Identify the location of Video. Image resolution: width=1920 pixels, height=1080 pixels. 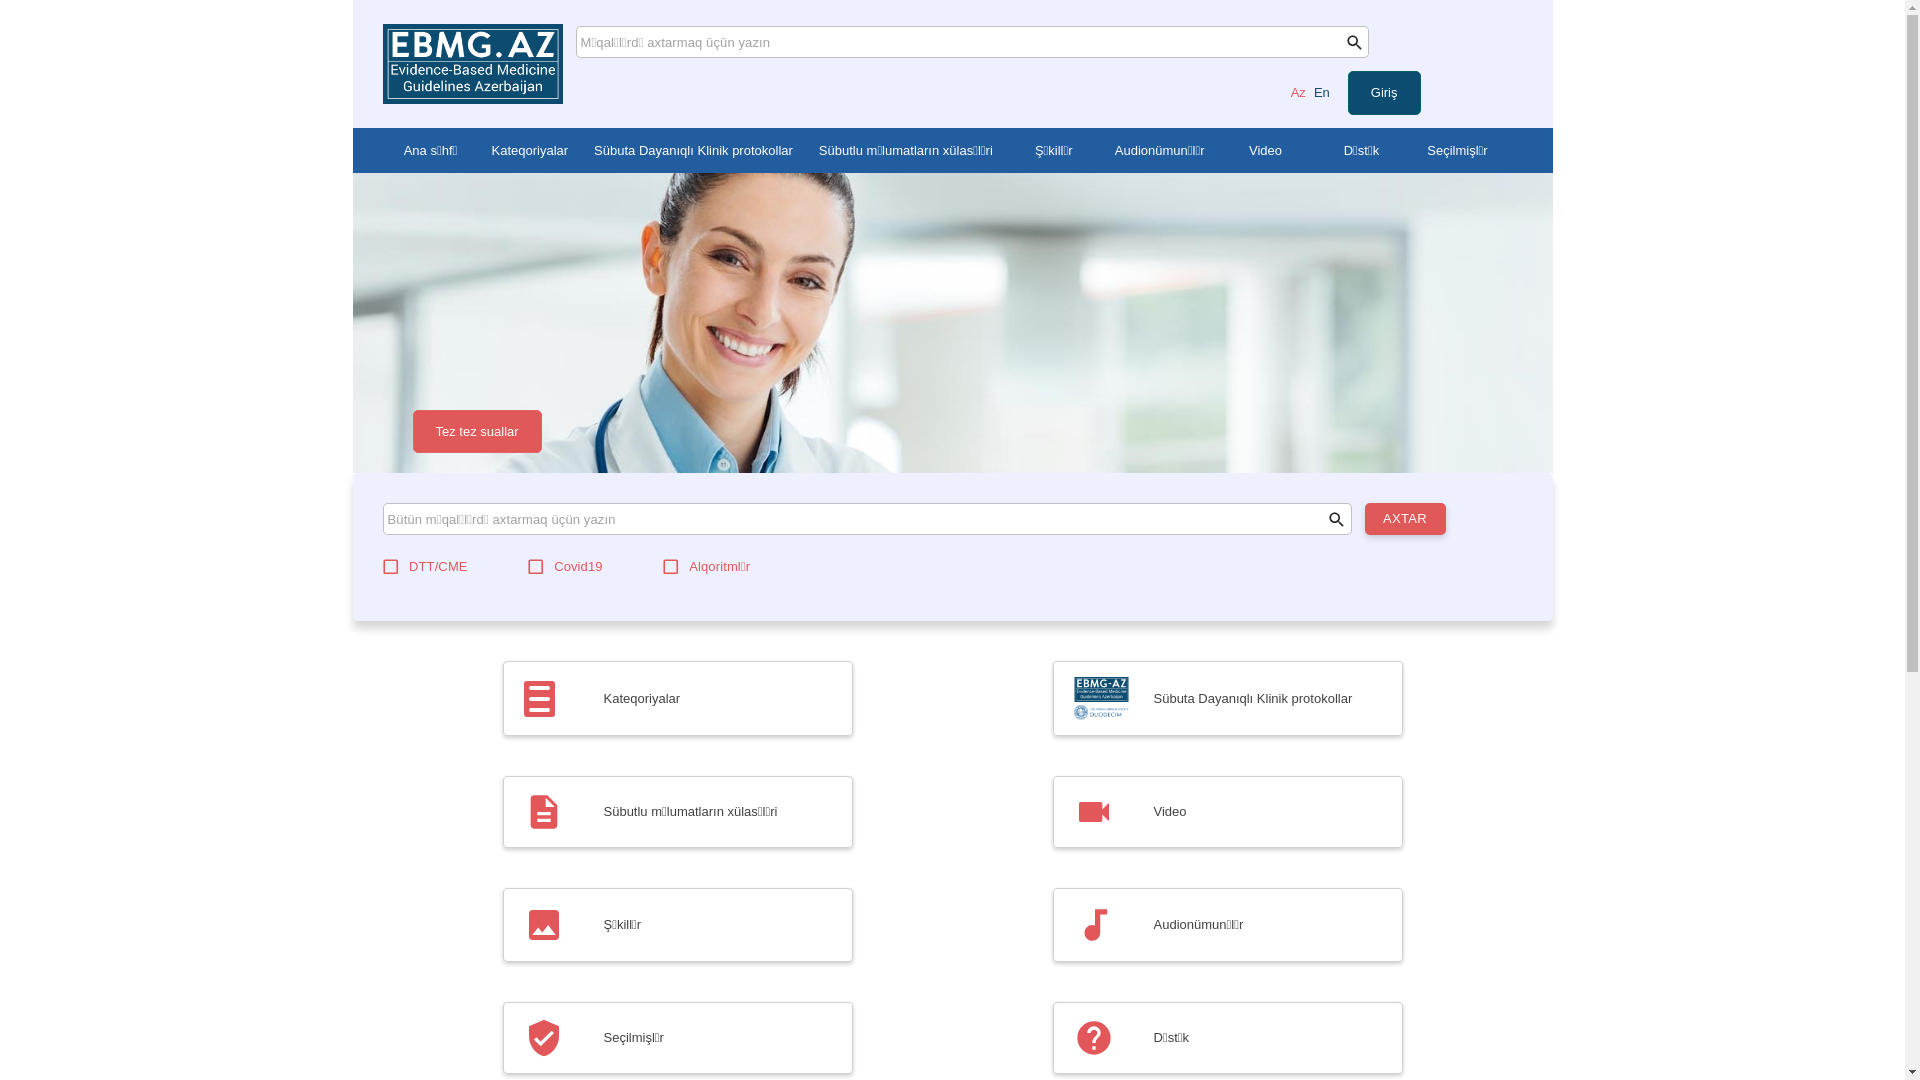
(1227, 812).